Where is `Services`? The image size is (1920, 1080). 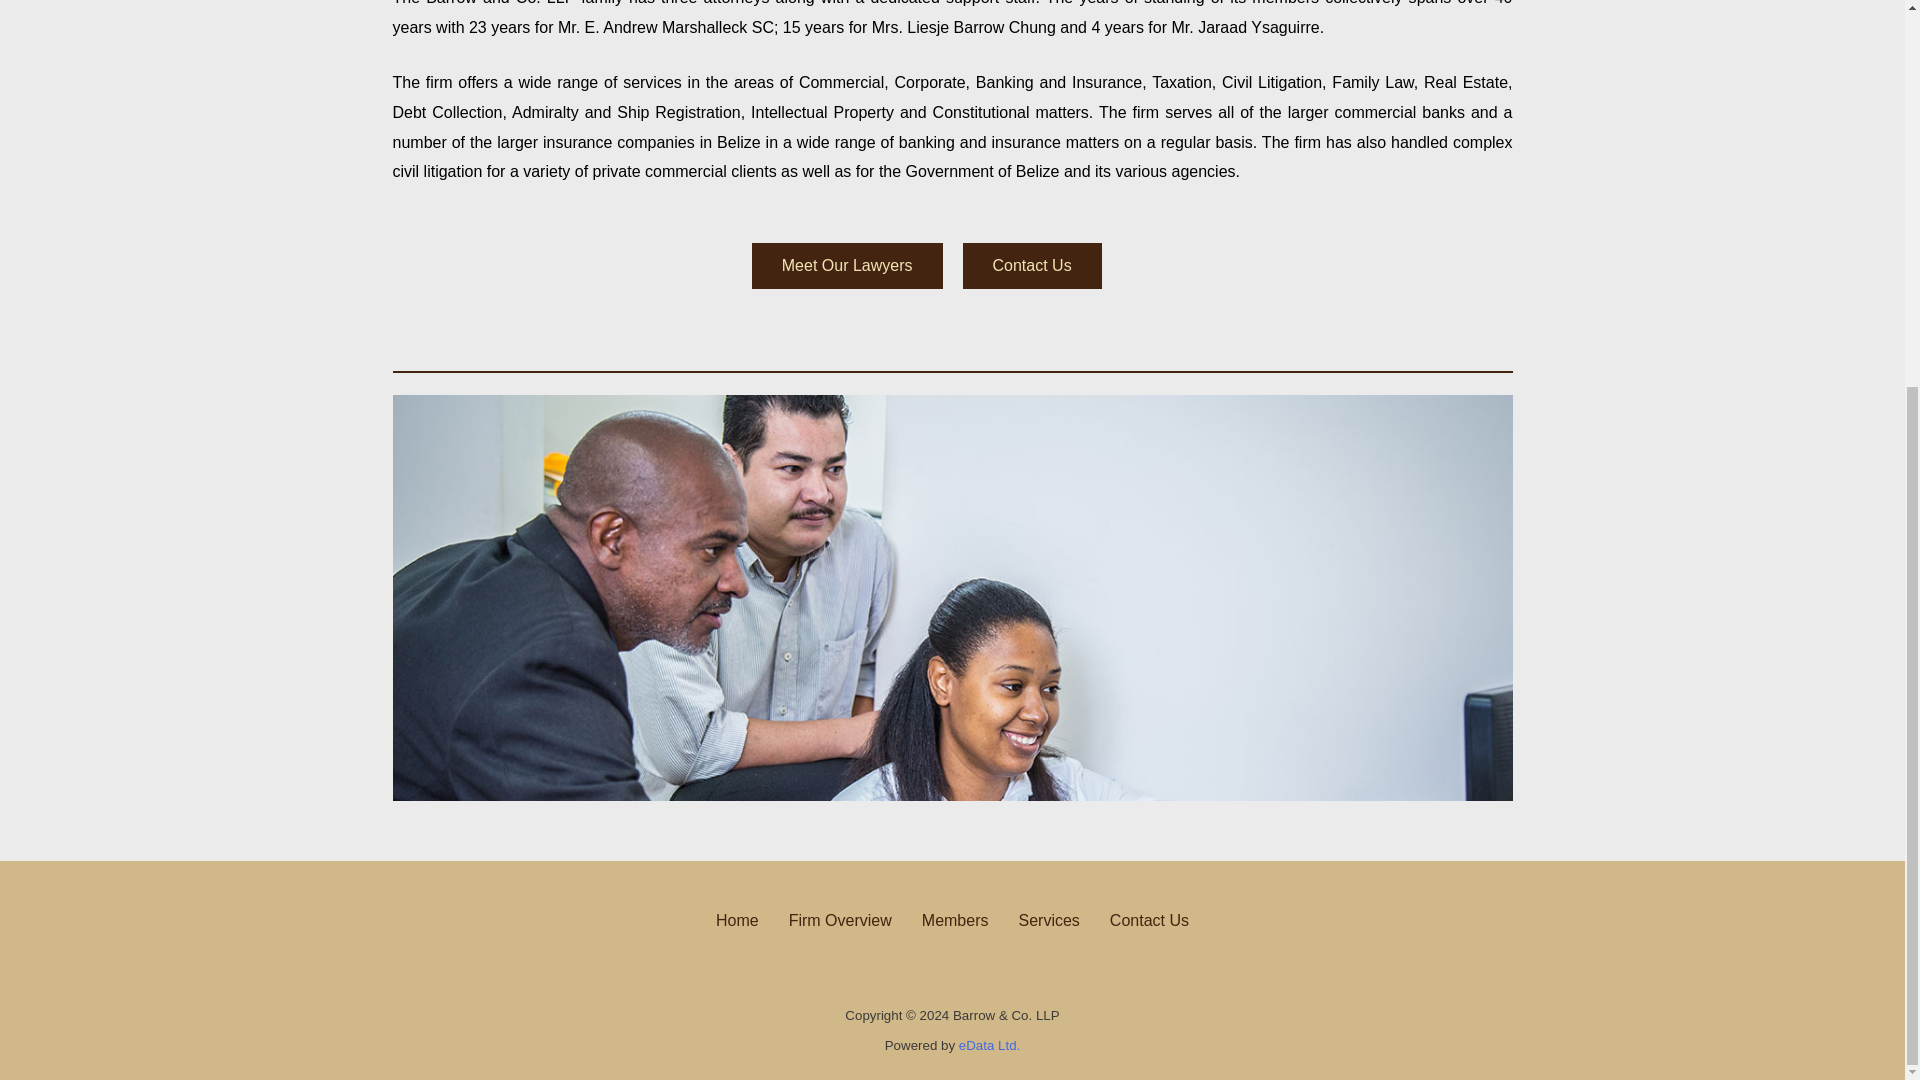
Services is located at coordinates (1048, 921).